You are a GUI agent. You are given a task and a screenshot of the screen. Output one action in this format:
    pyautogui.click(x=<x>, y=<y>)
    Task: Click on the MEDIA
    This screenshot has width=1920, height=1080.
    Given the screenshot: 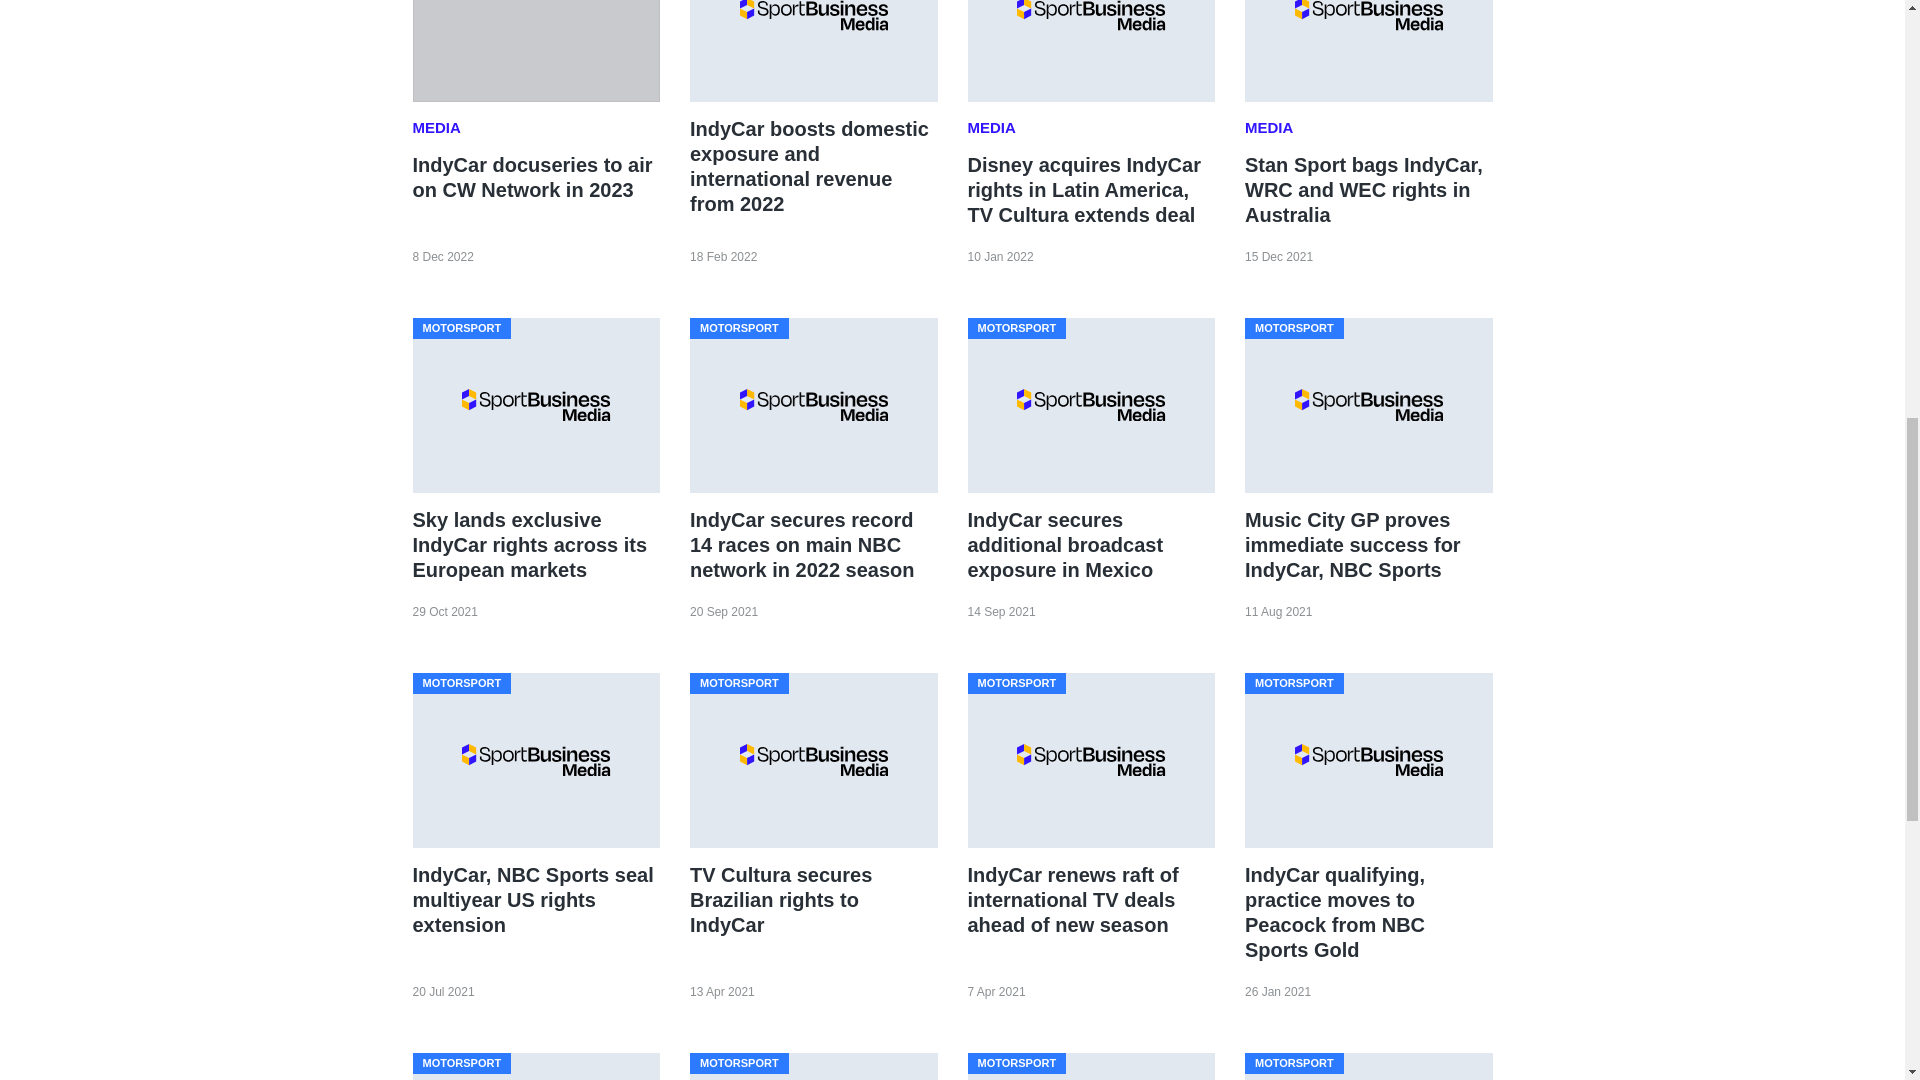 What is the action you would take?
    pyautogui.click(x=438, y=128)
    